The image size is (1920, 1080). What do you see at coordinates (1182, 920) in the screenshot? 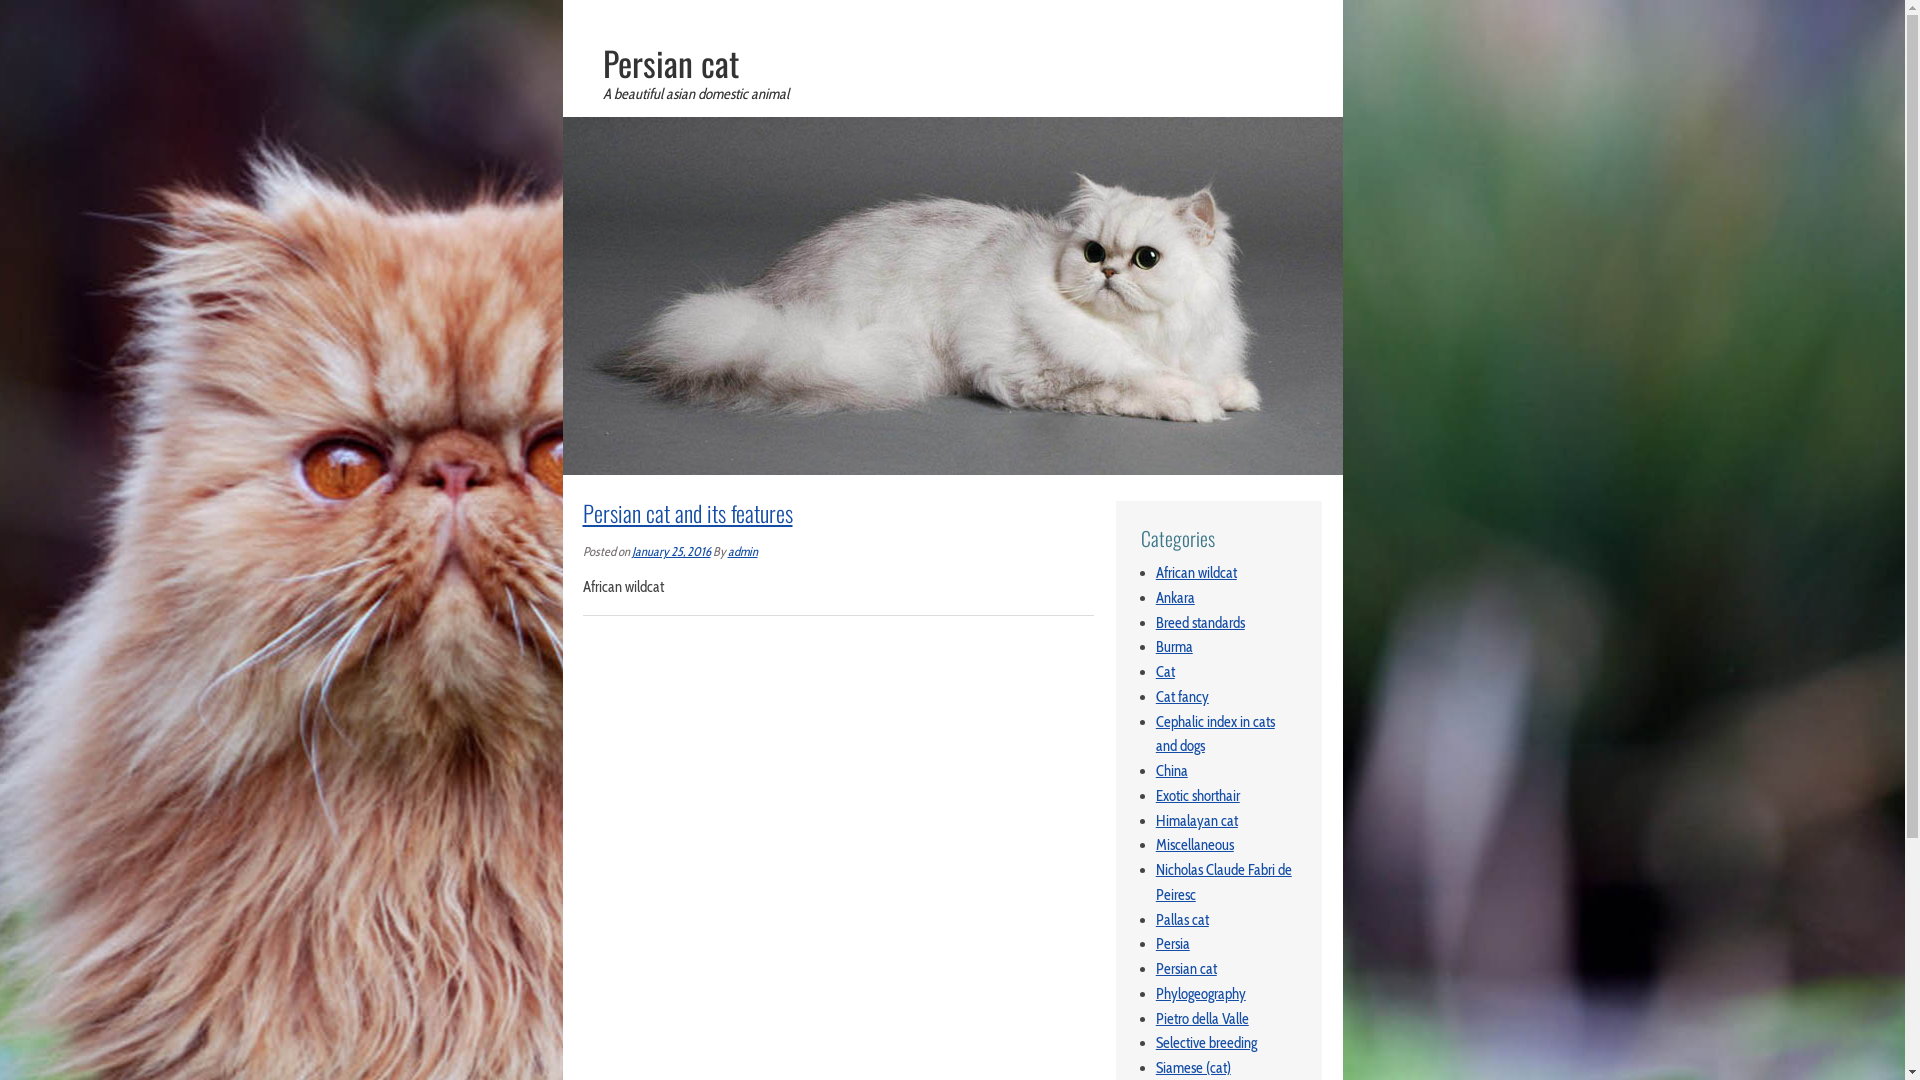
I see `Pallas cat` at bounding box center [1182, 920].